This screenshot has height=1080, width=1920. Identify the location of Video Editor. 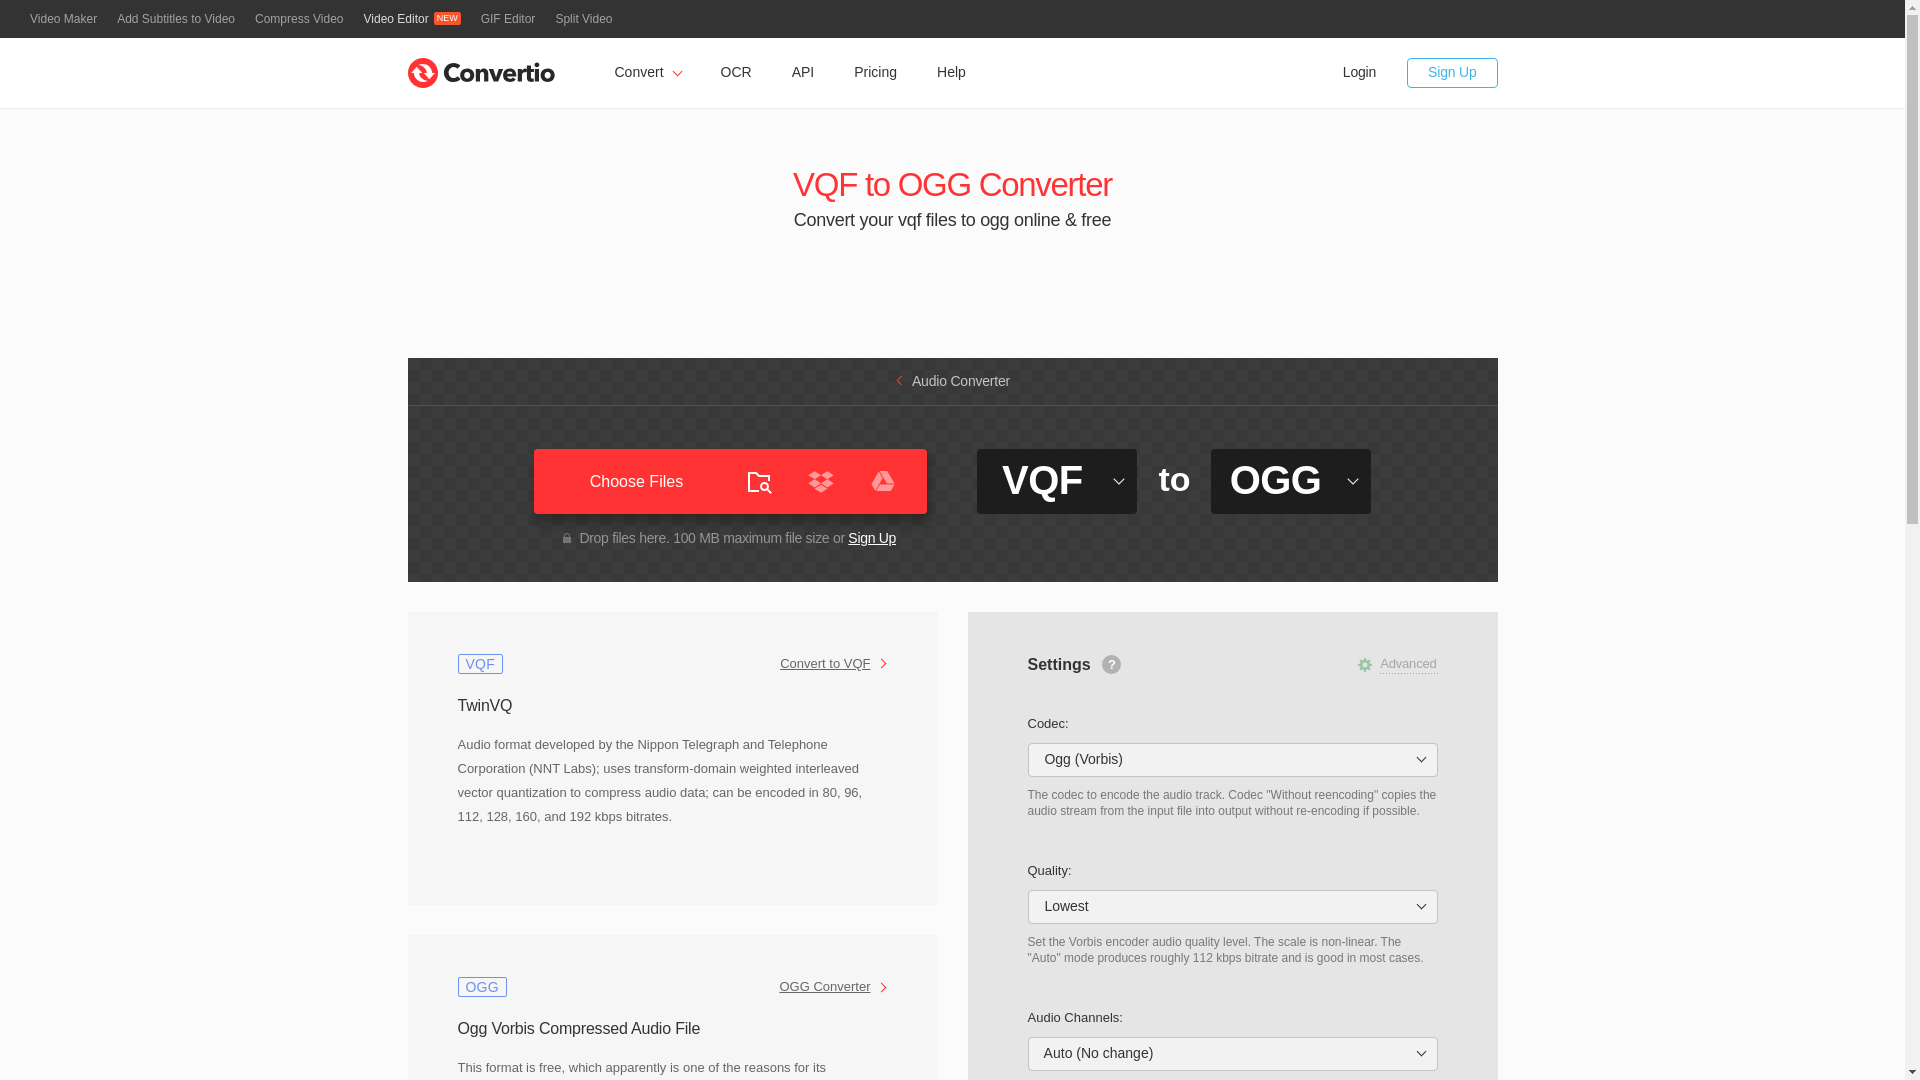
(412, 19).